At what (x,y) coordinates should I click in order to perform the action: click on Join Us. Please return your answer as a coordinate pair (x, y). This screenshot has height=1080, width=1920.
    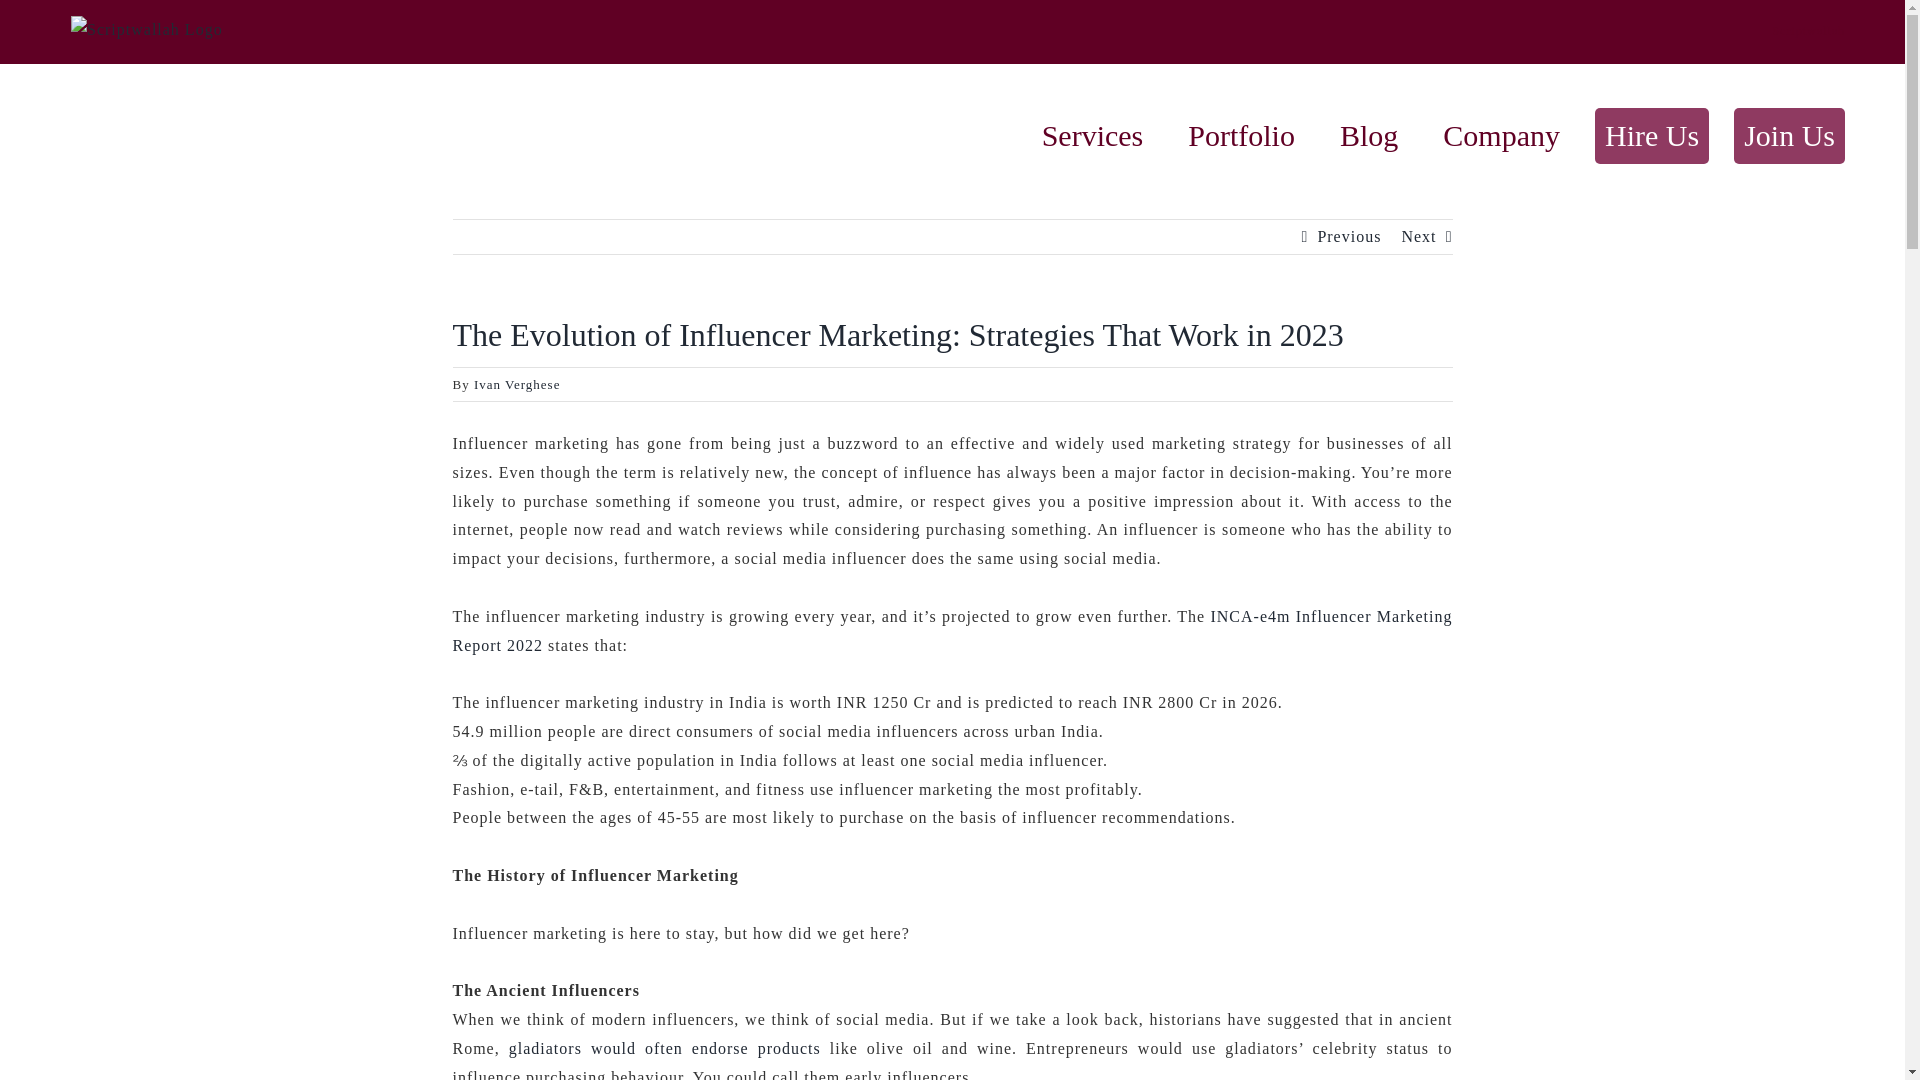
    Looking at the image, I should click on (1789, 136).